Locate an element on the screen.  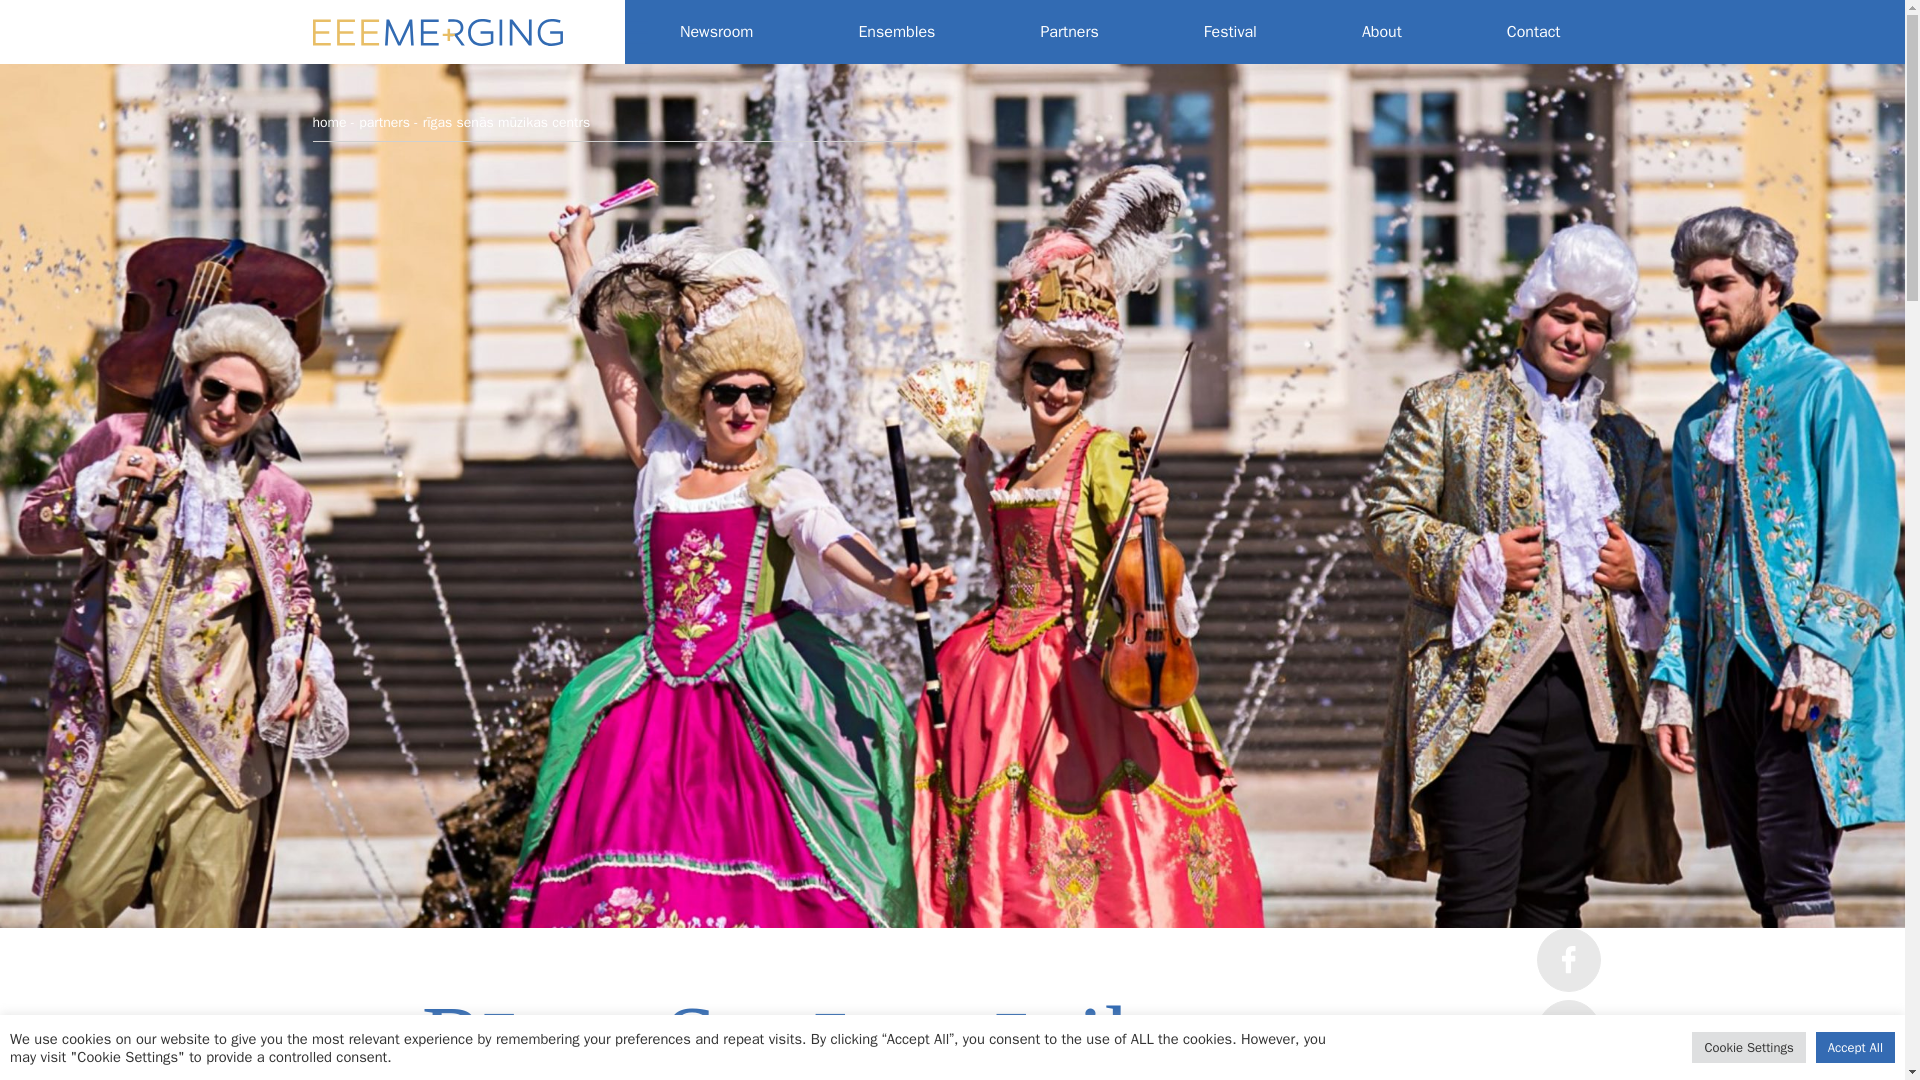
About is located at coordinates (1381, 32).